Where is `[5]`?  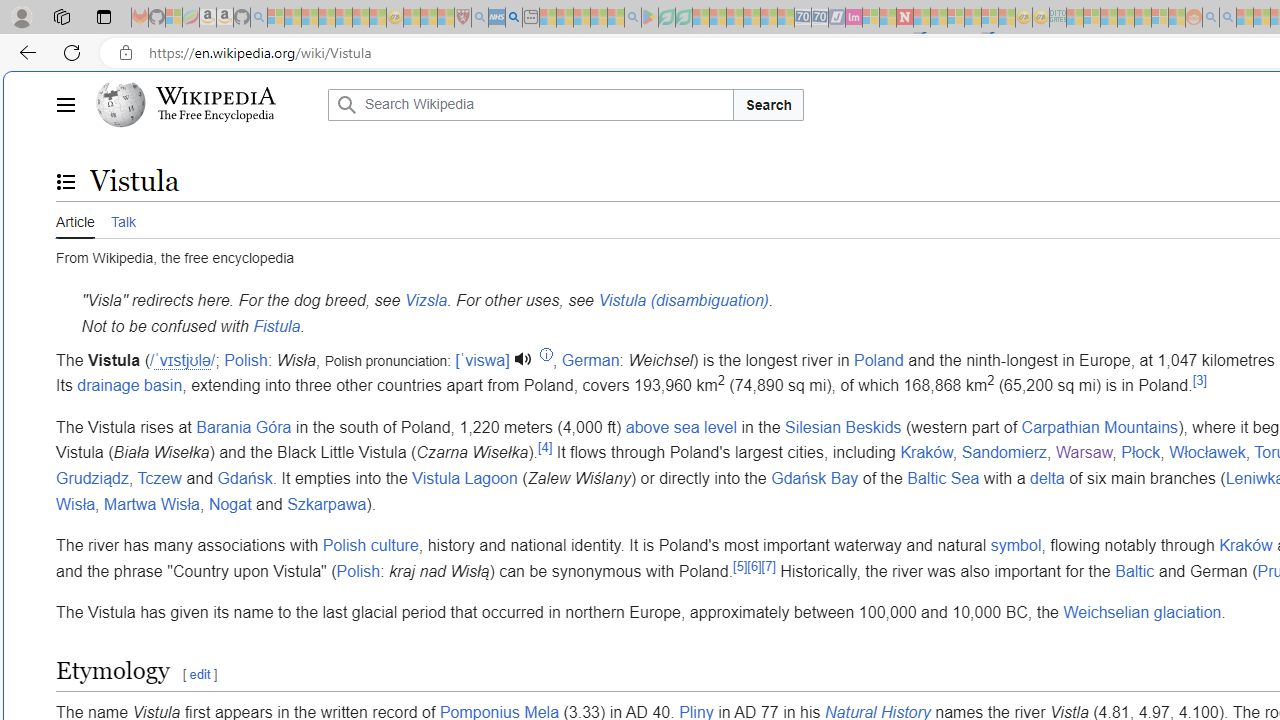
[5] is located at coordinates (740, 566).